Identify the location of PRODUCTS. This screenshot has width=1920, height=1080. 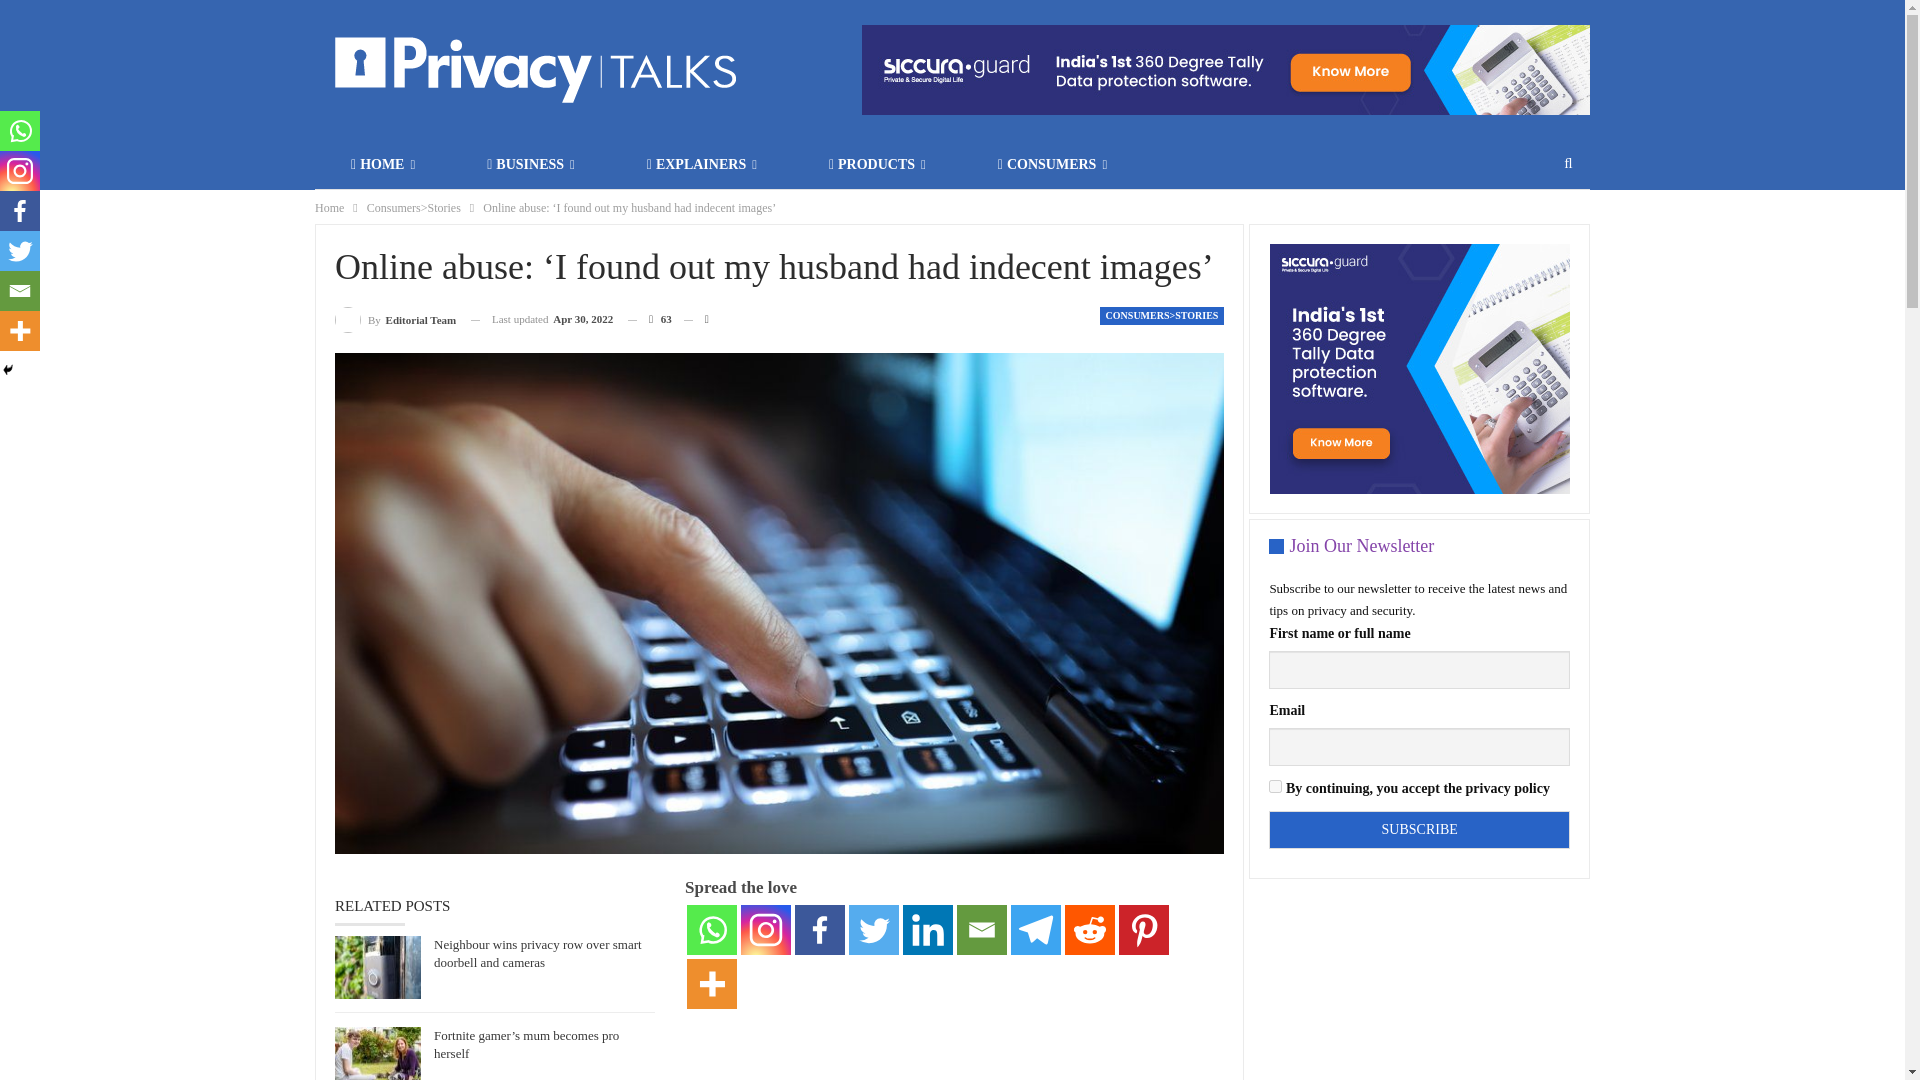
(876, 165).